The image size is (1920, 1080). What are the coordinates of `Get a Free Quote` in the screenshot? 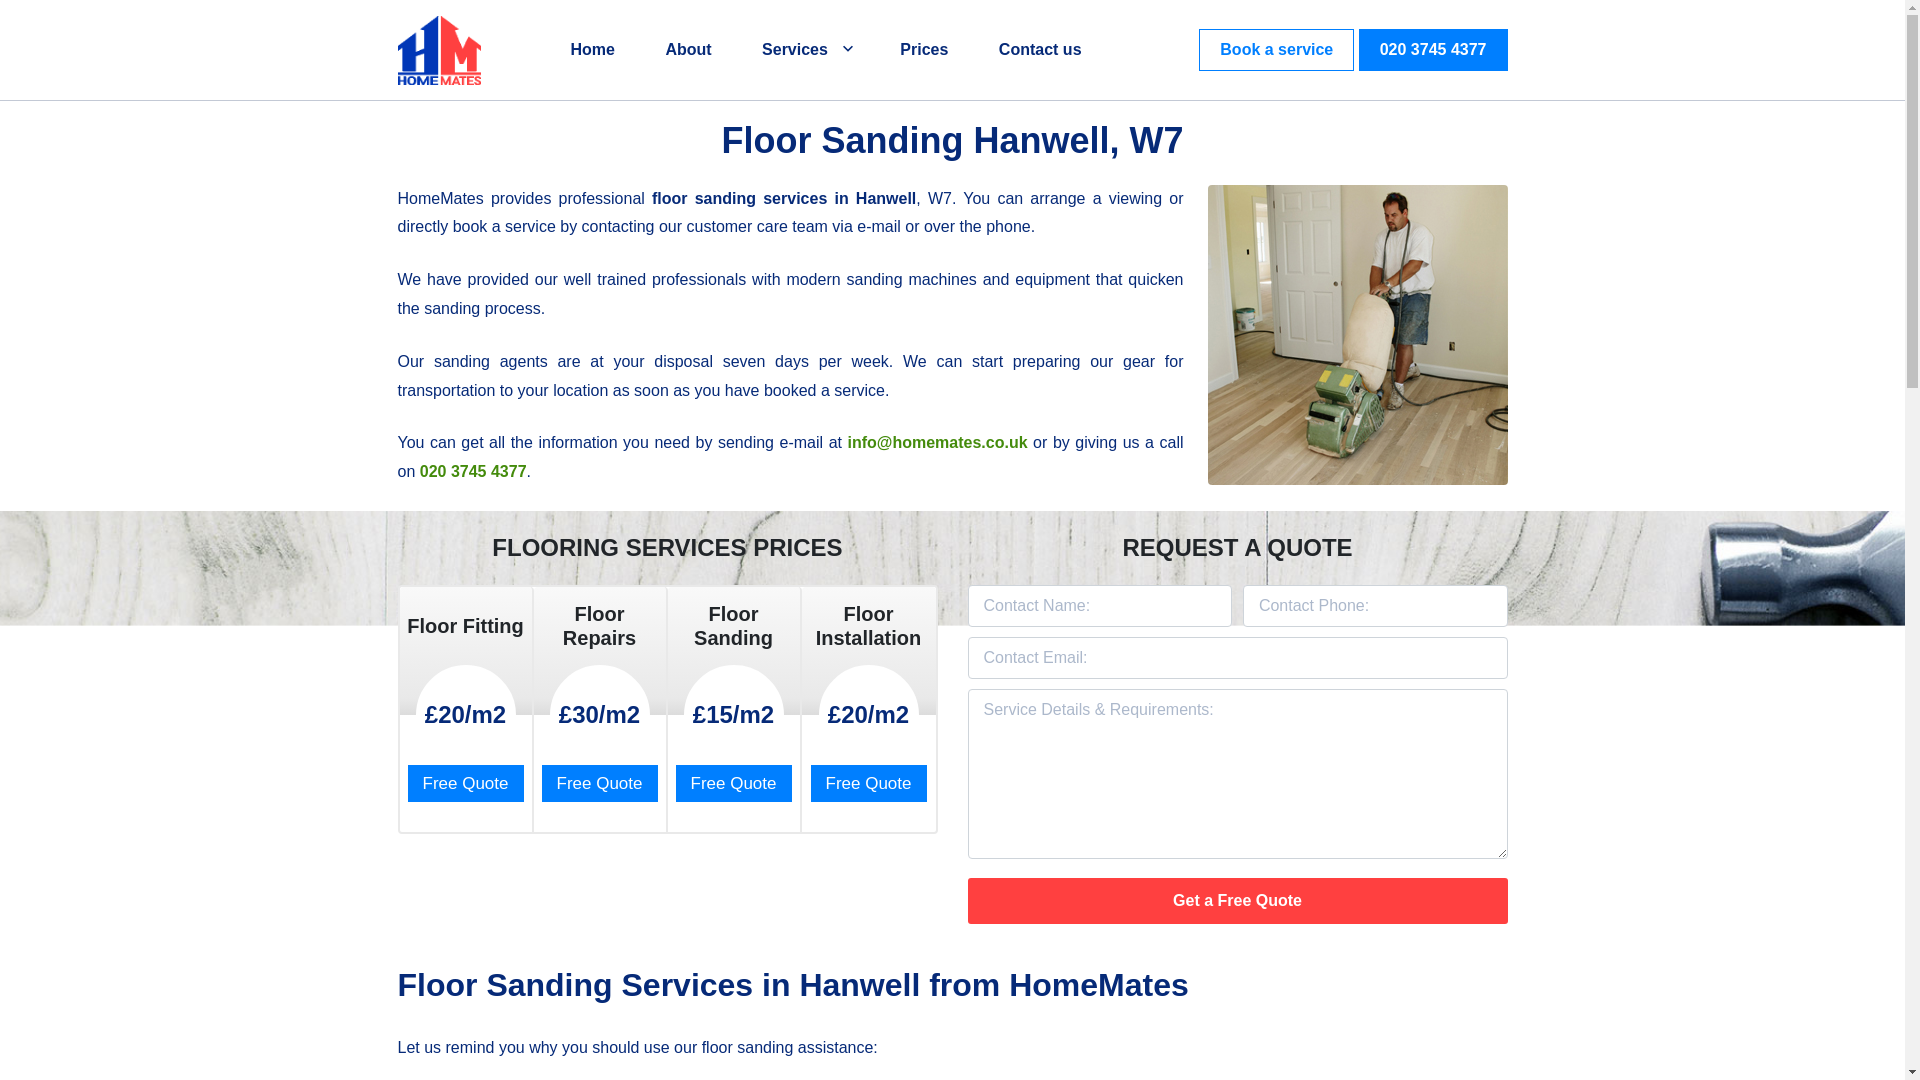 It's located at (1237, 901).